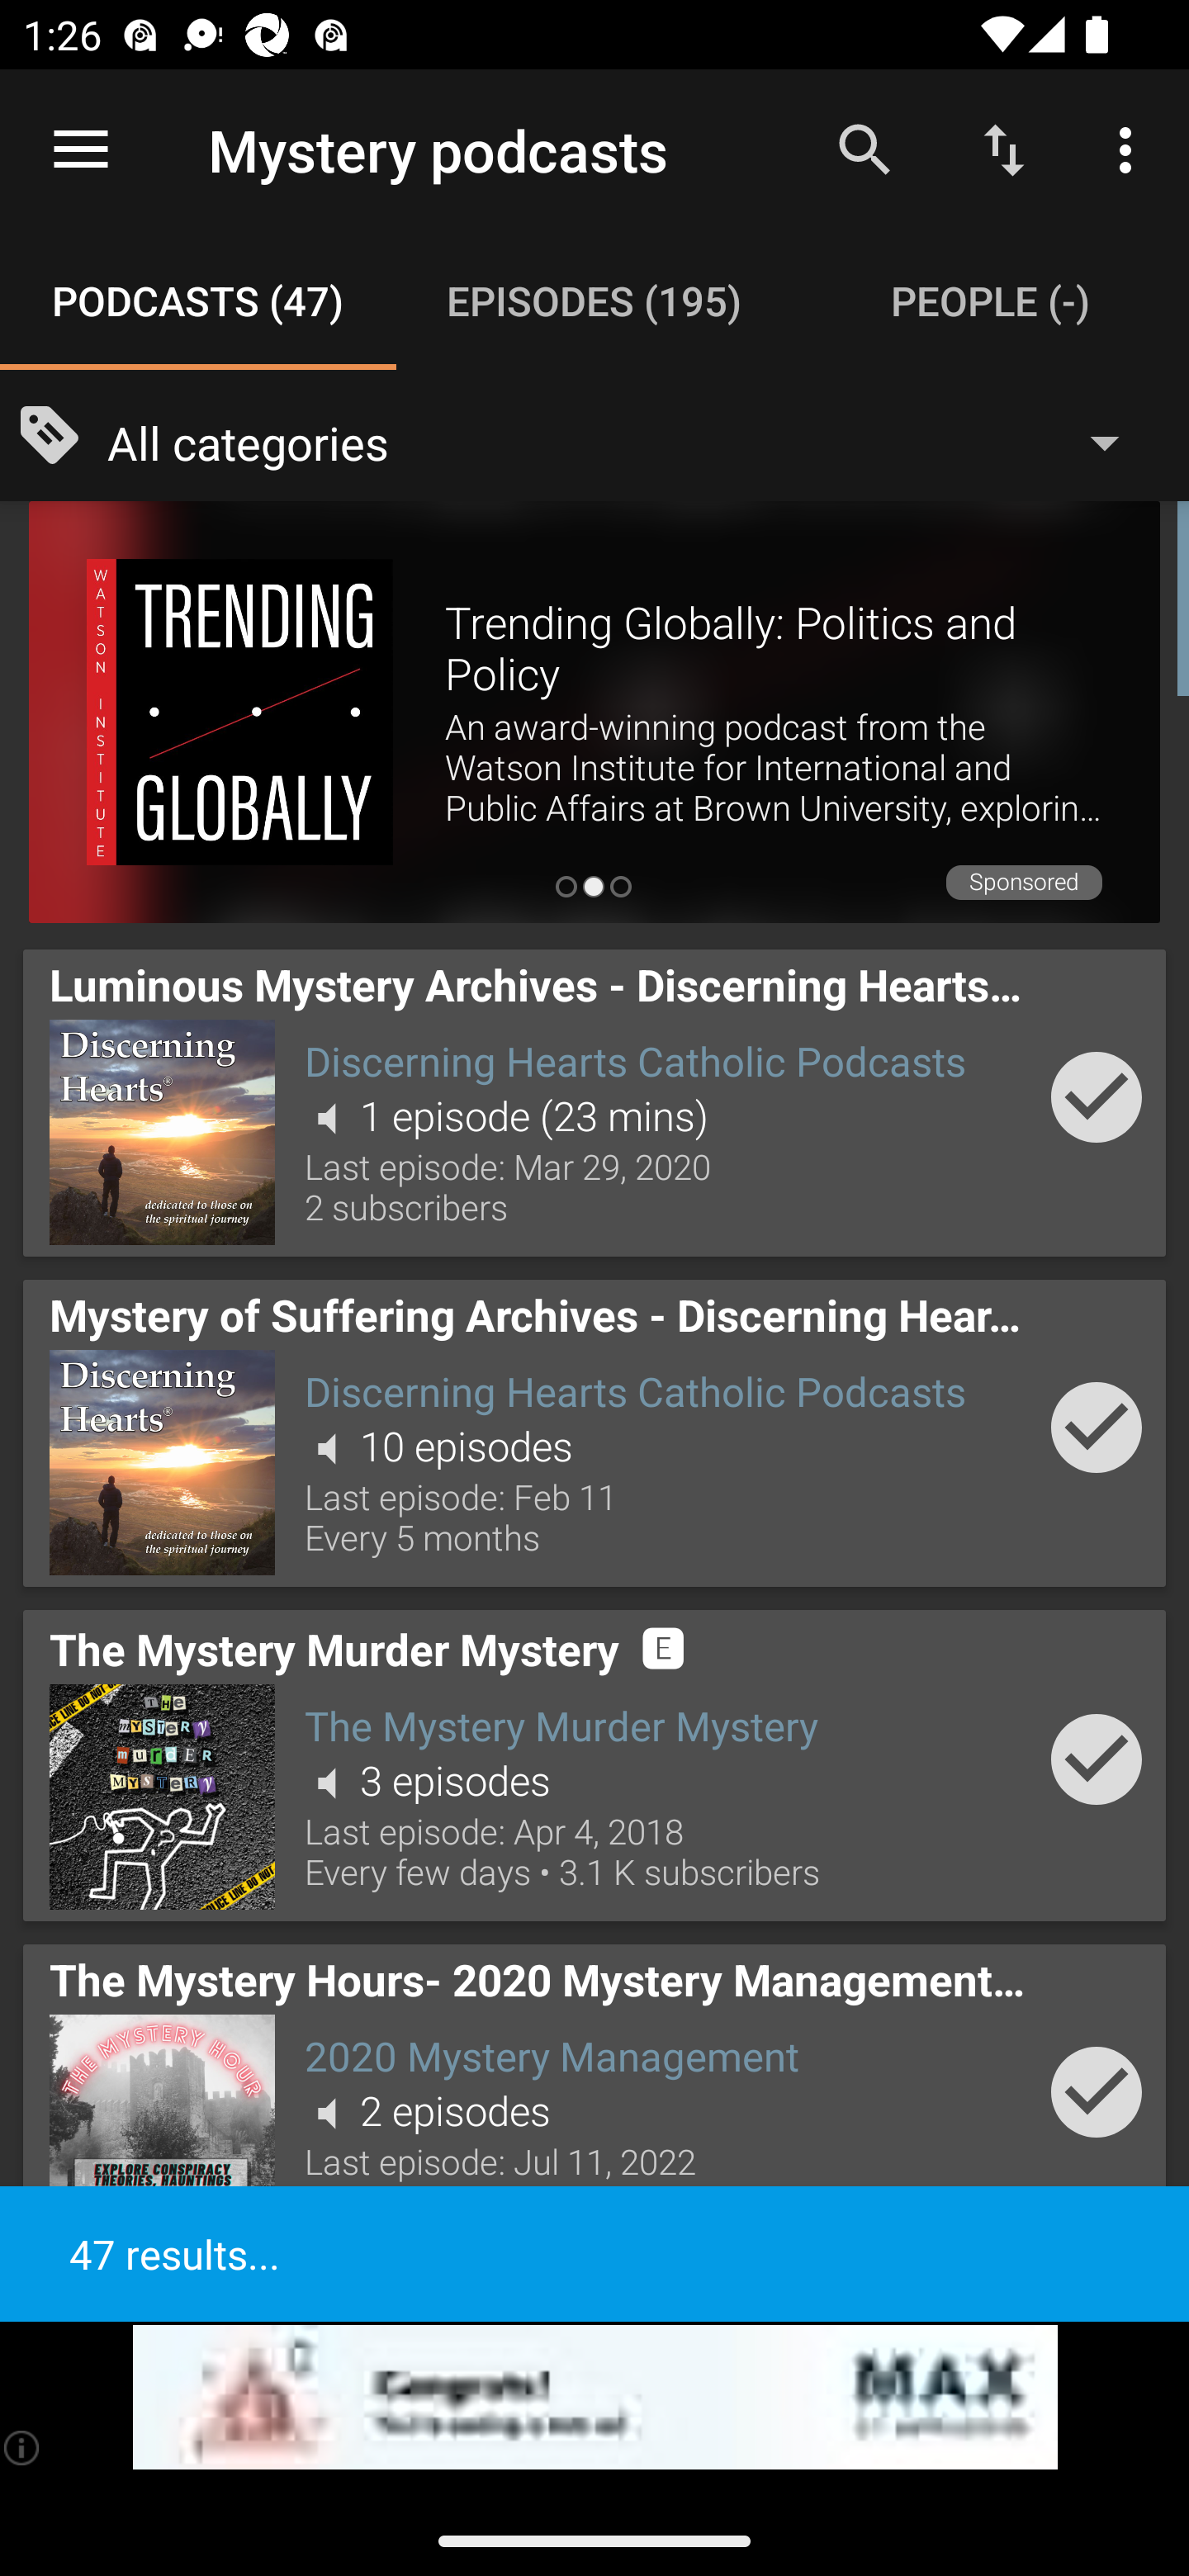 The image size is (1189, 2576). I want to click on Search, so click(865, 149).